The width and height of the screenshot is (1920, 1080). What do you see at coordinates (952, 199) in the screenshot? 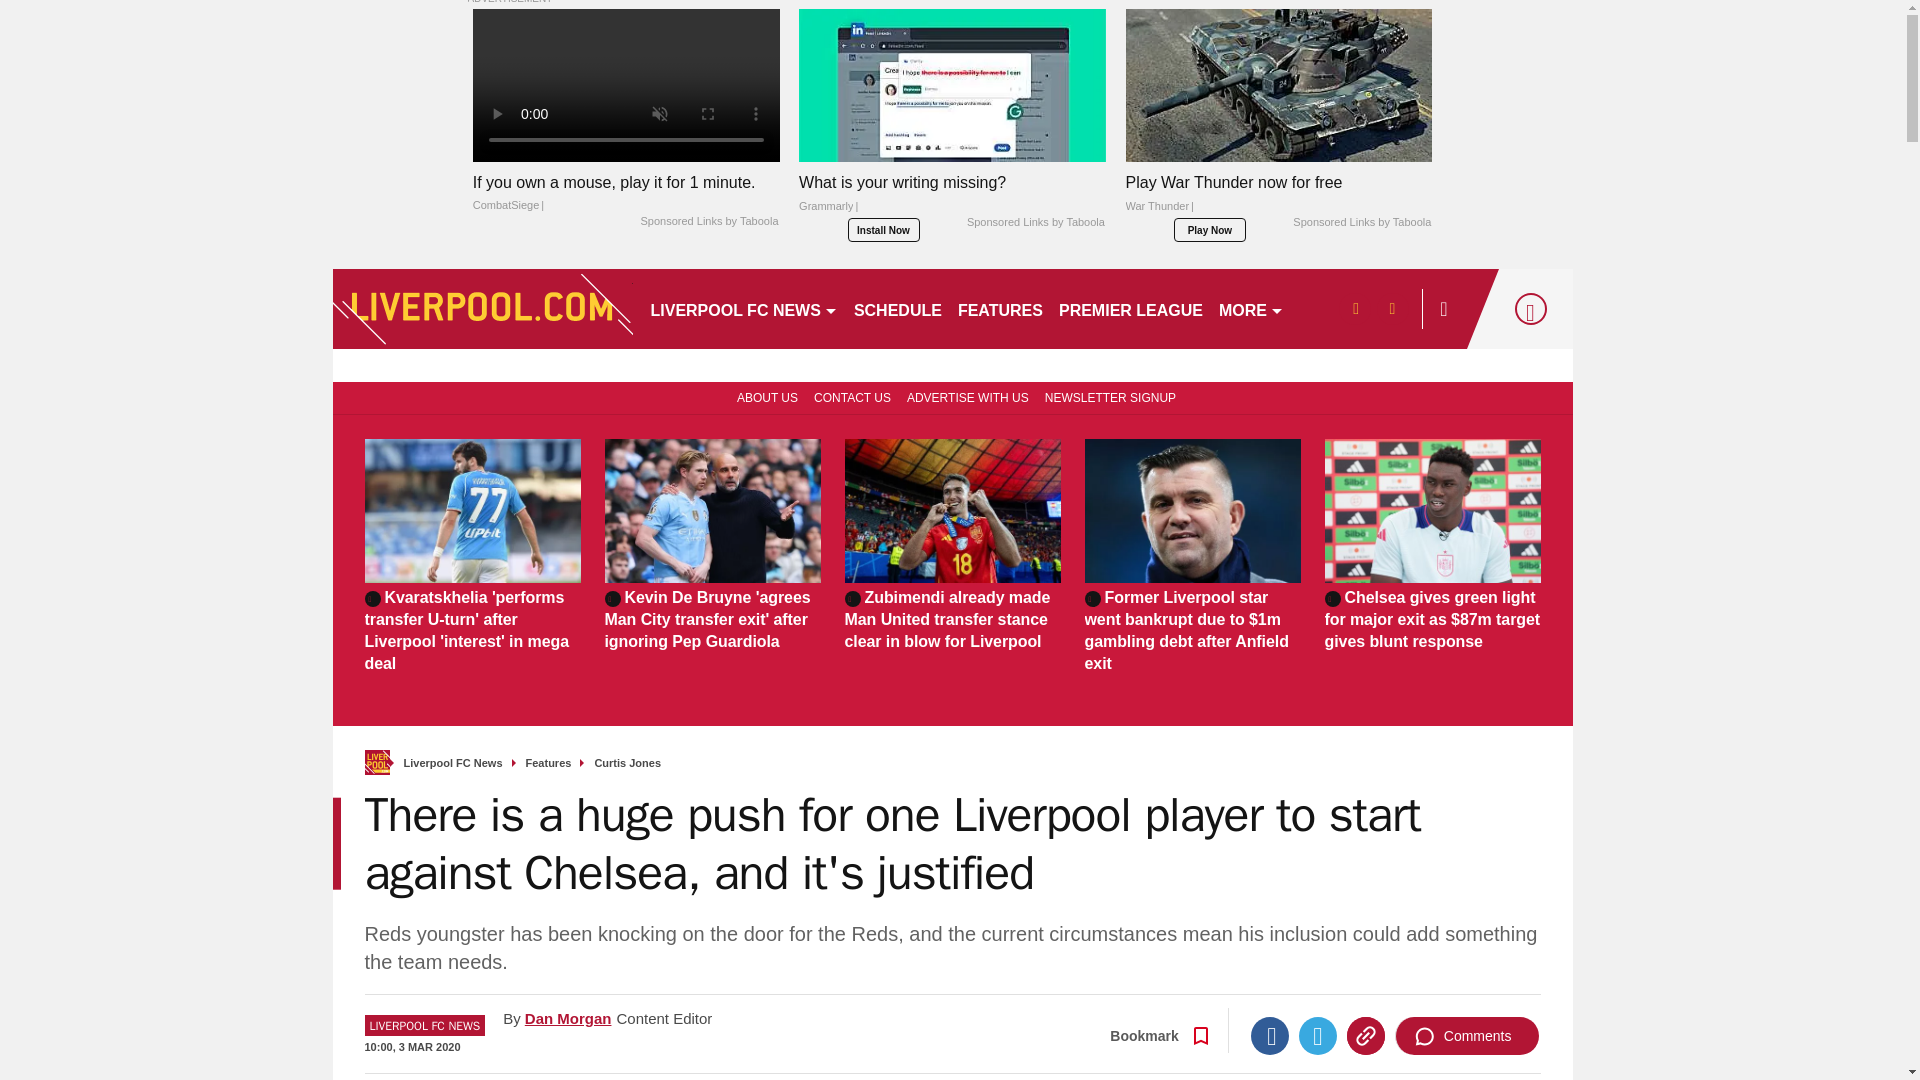
I see `What is your writing missing?` at bounding box center [952, 199].